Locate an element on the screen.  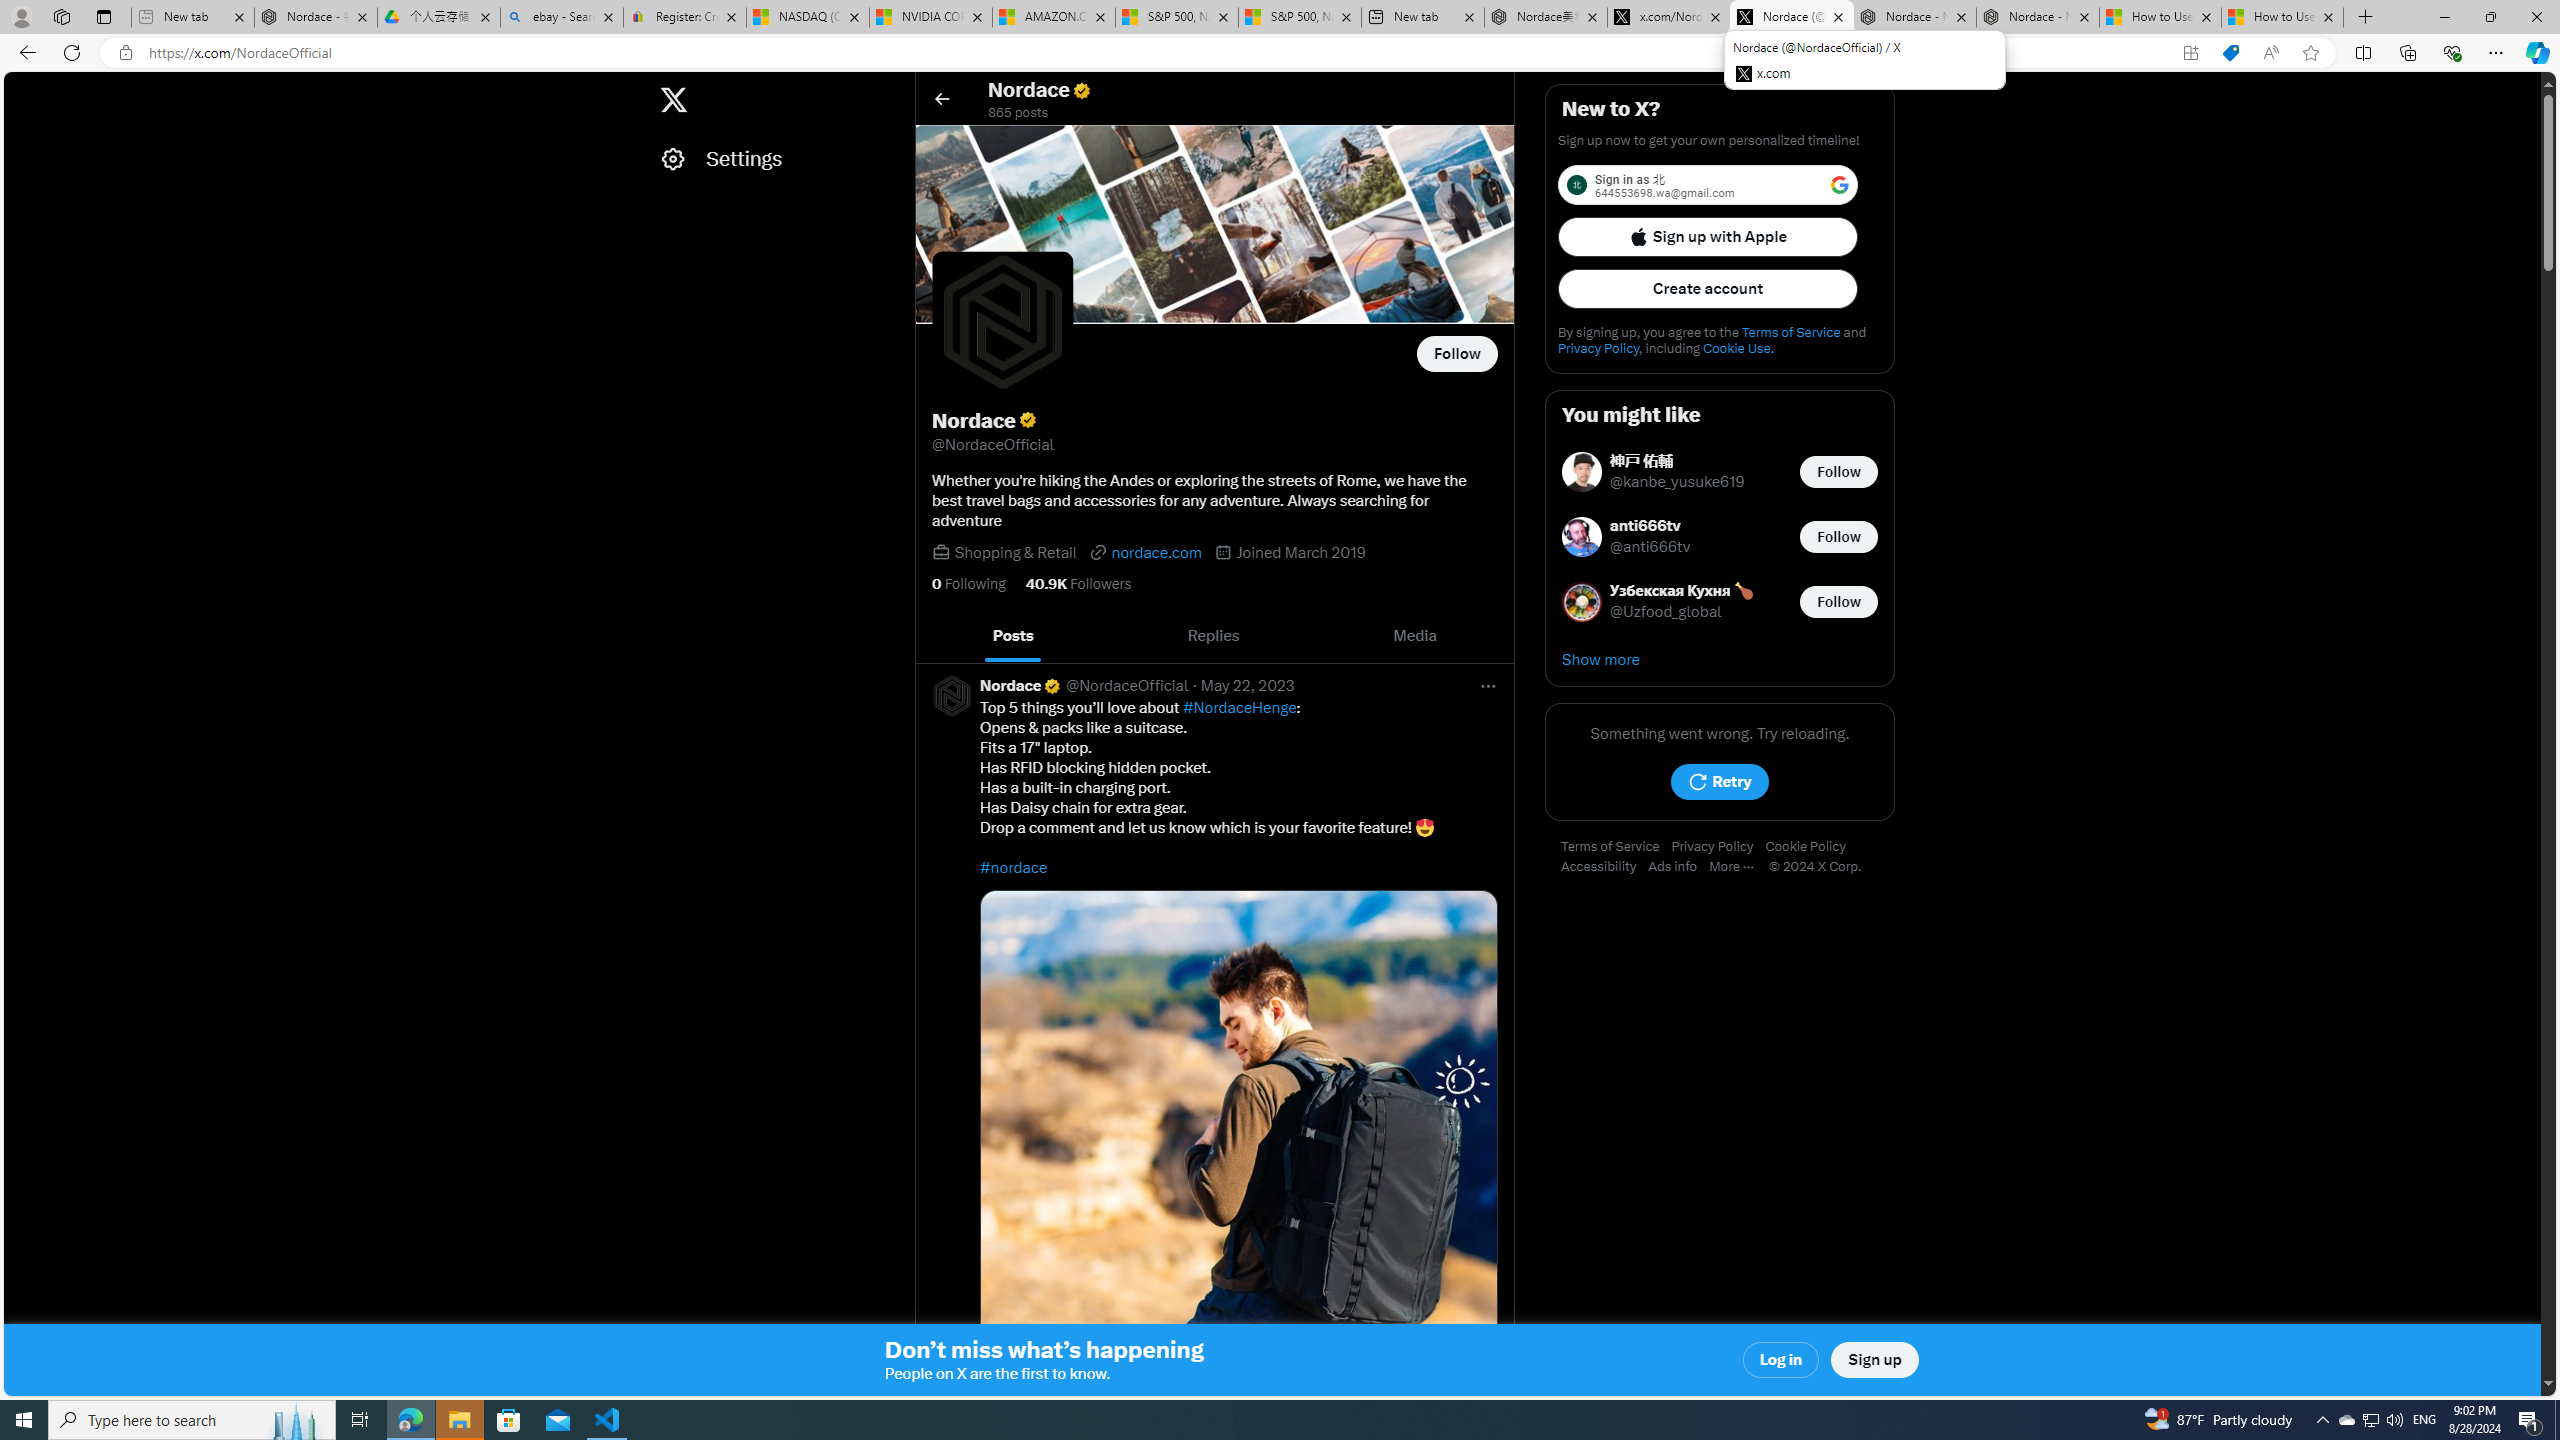
Register: Create a personal eBay account is located at coordinates (684, 17).